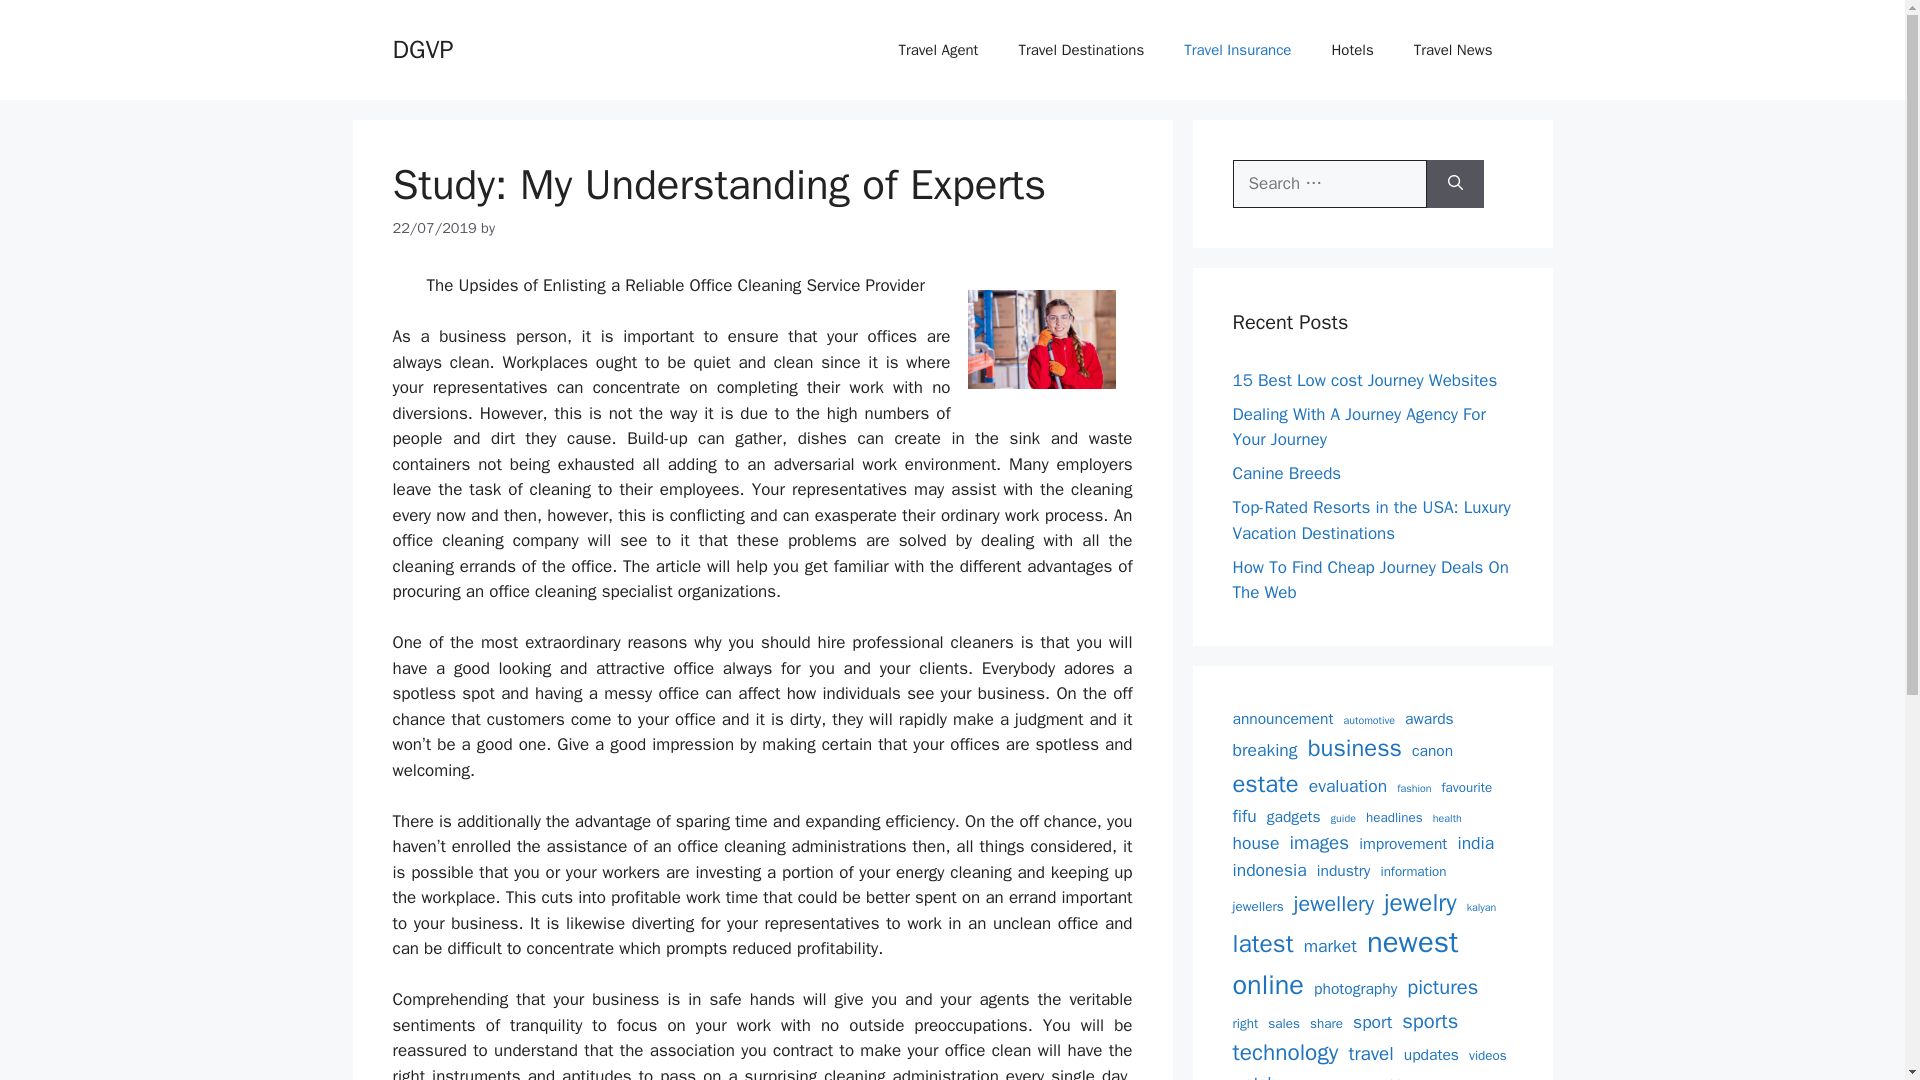 This screenshot has width=1920, height=1080. What do you see at coordinates (1282, 720) in the screenshot?
I see `announcement` at bounding box center [1282, 720].